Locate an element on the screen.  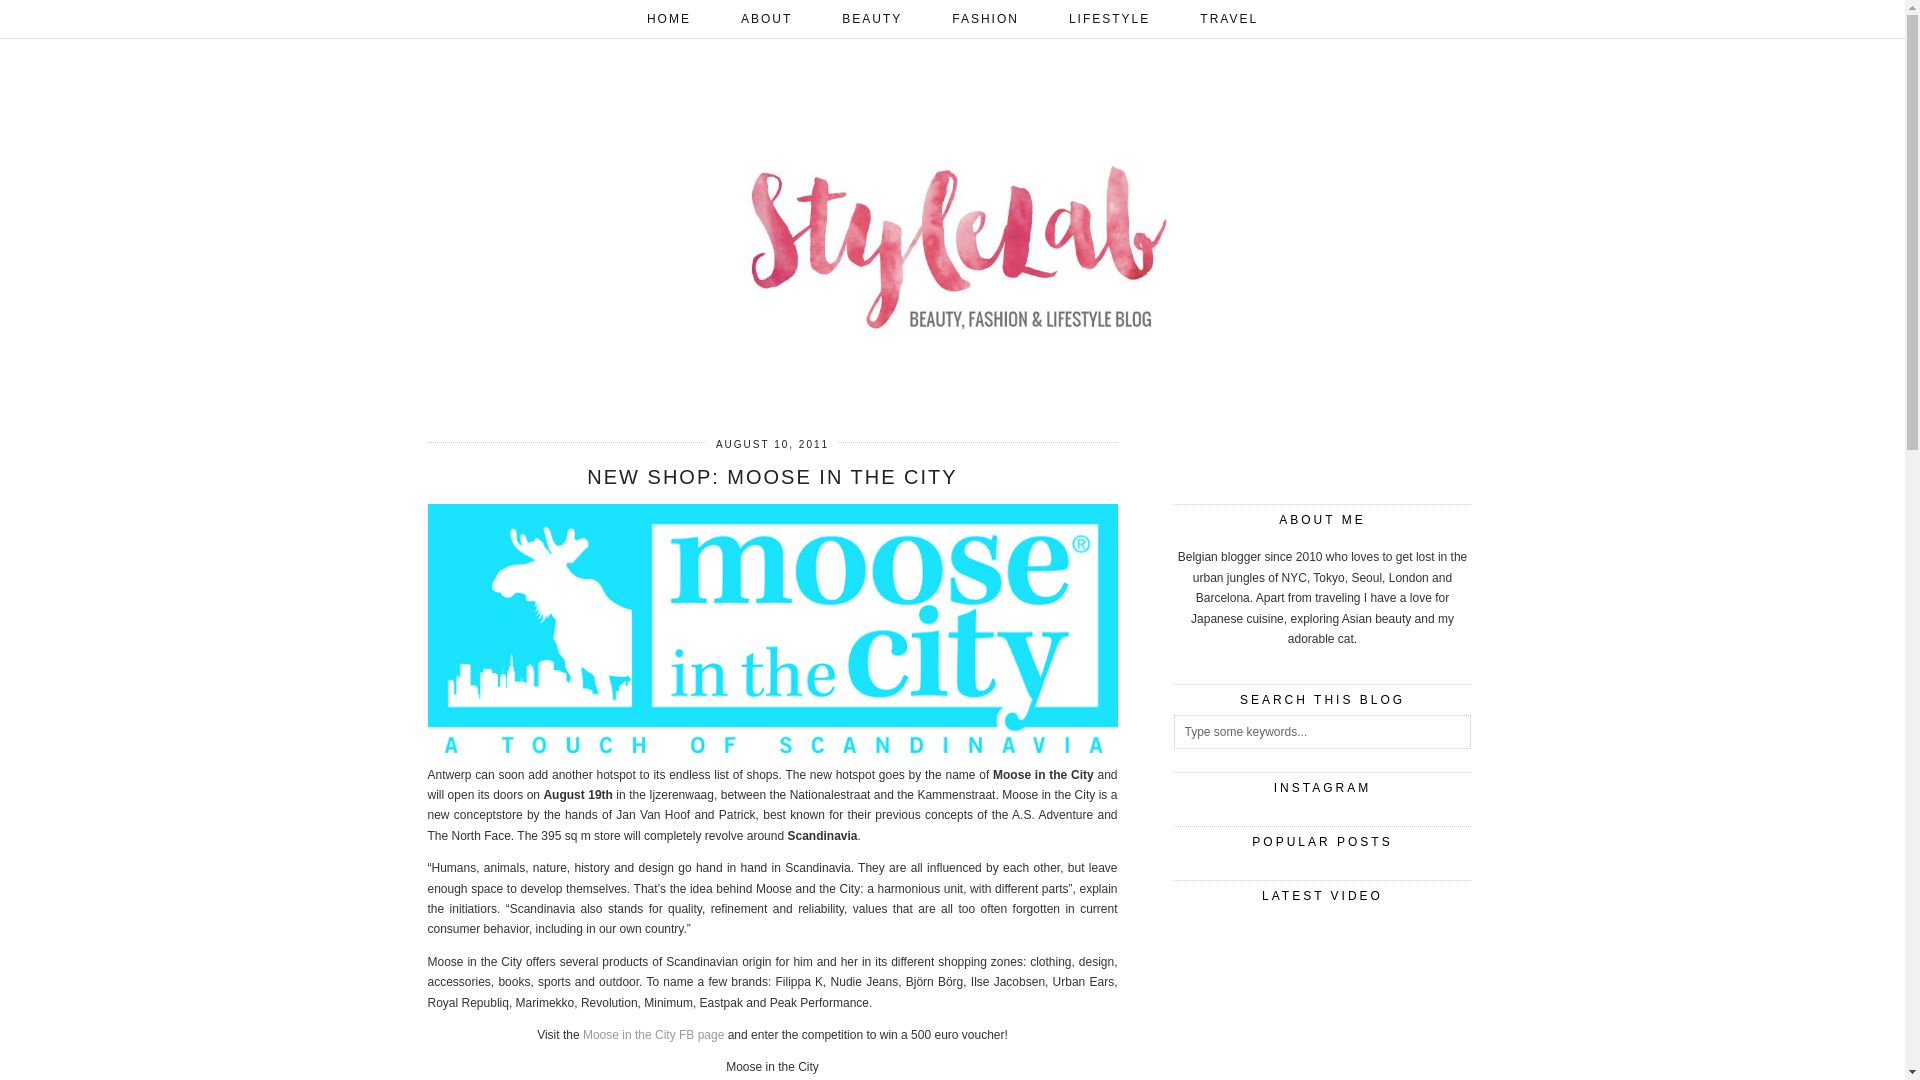
Moose in the City FB page is located at coordinates (653, 1035).